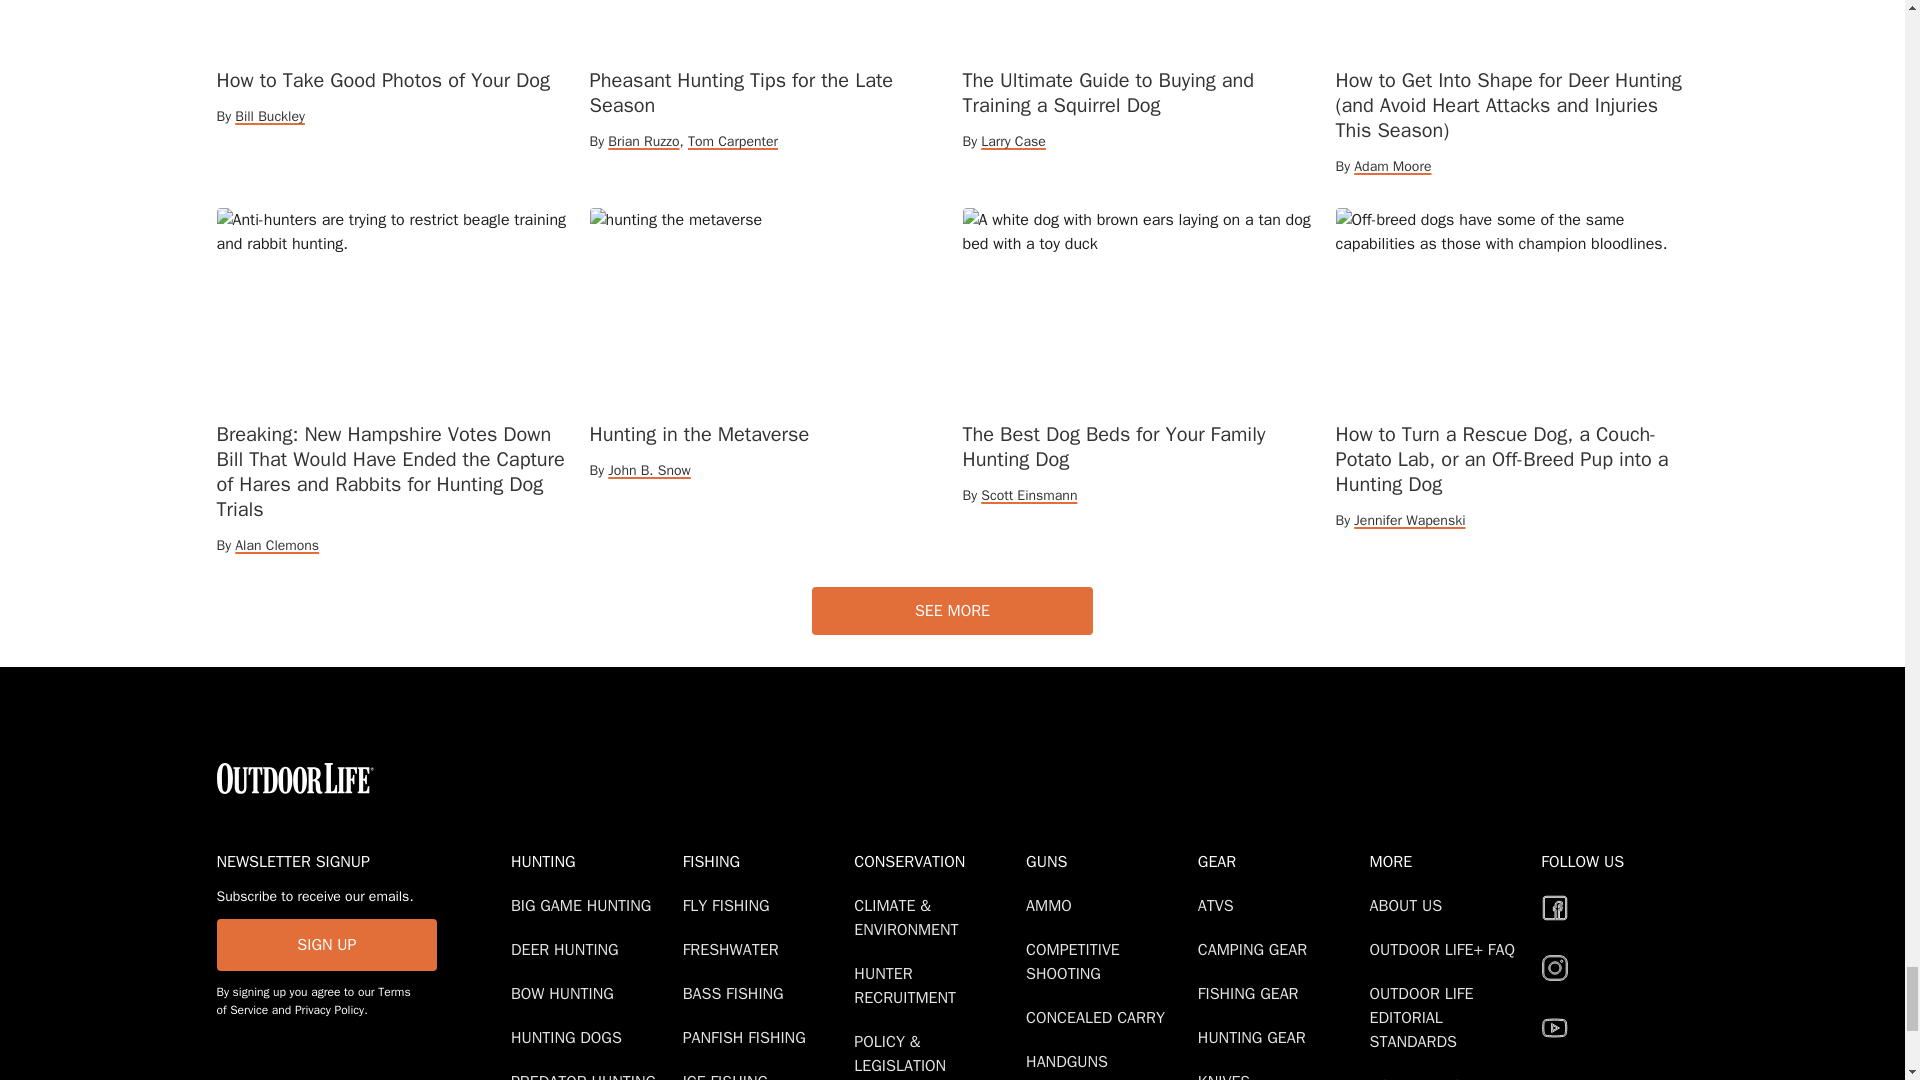 The image size is (1920, 1080). What do you see at coordinates (568, 950) in the screenshot?
I see `Deer Hunting` at bounding box center [568, 950].